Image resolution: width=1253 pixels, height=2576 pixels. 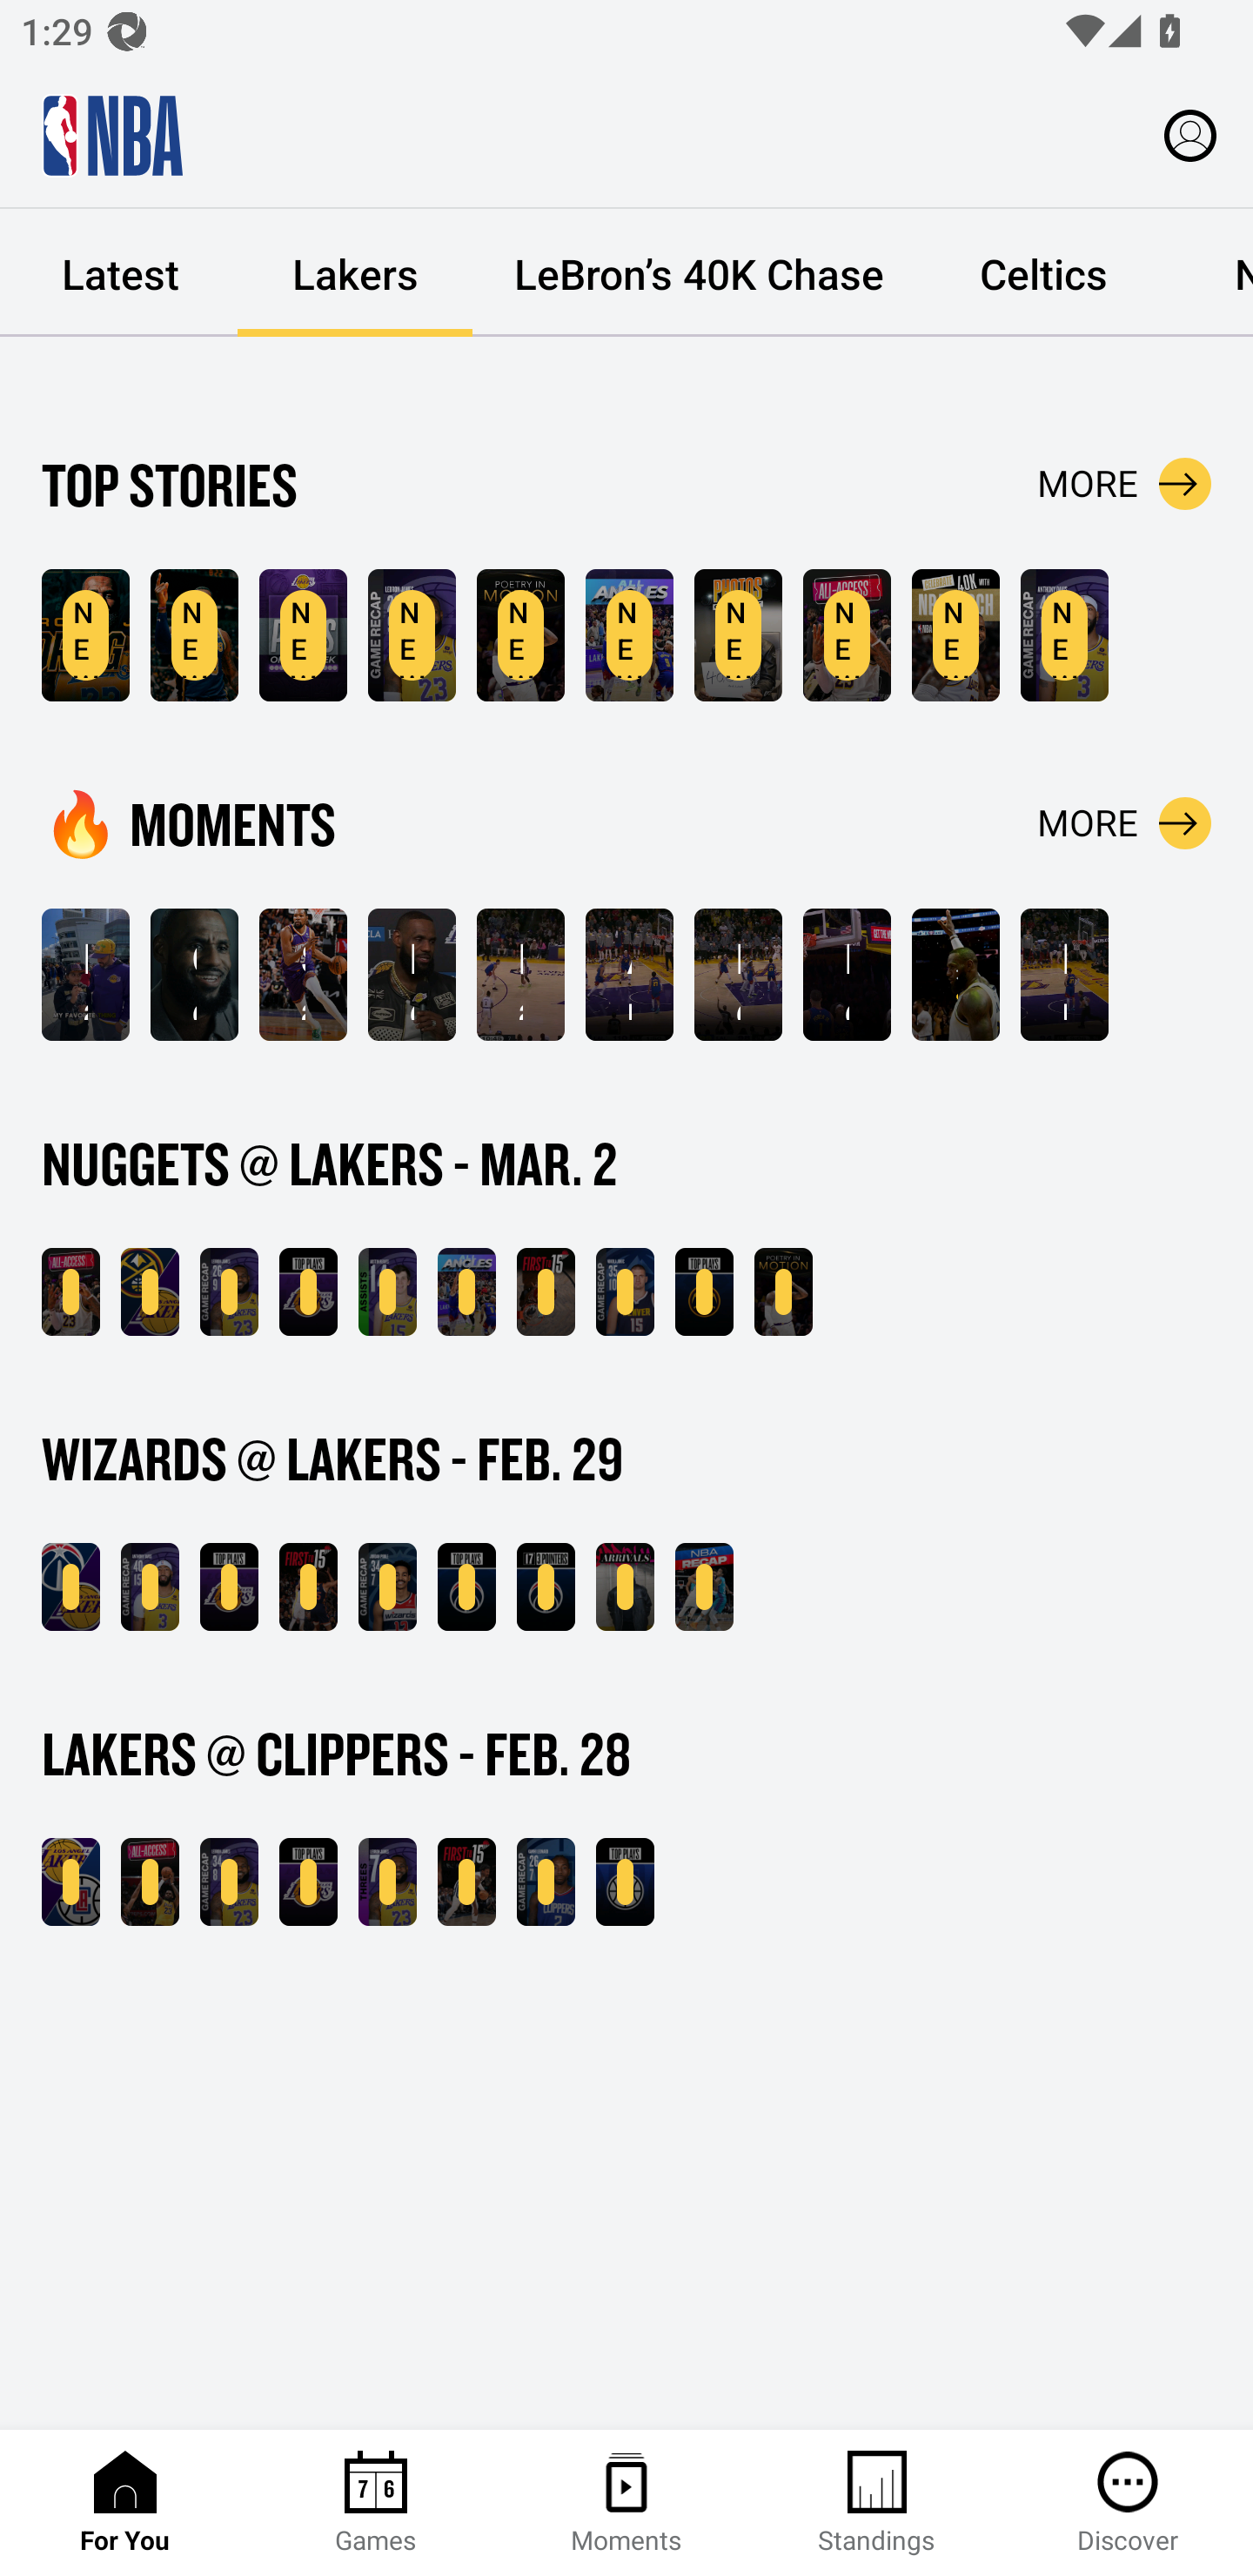 What do you see at coordinates (955, 975) in the screenshot?
I see `👏👑🙌` at bounding box center [955, 975].